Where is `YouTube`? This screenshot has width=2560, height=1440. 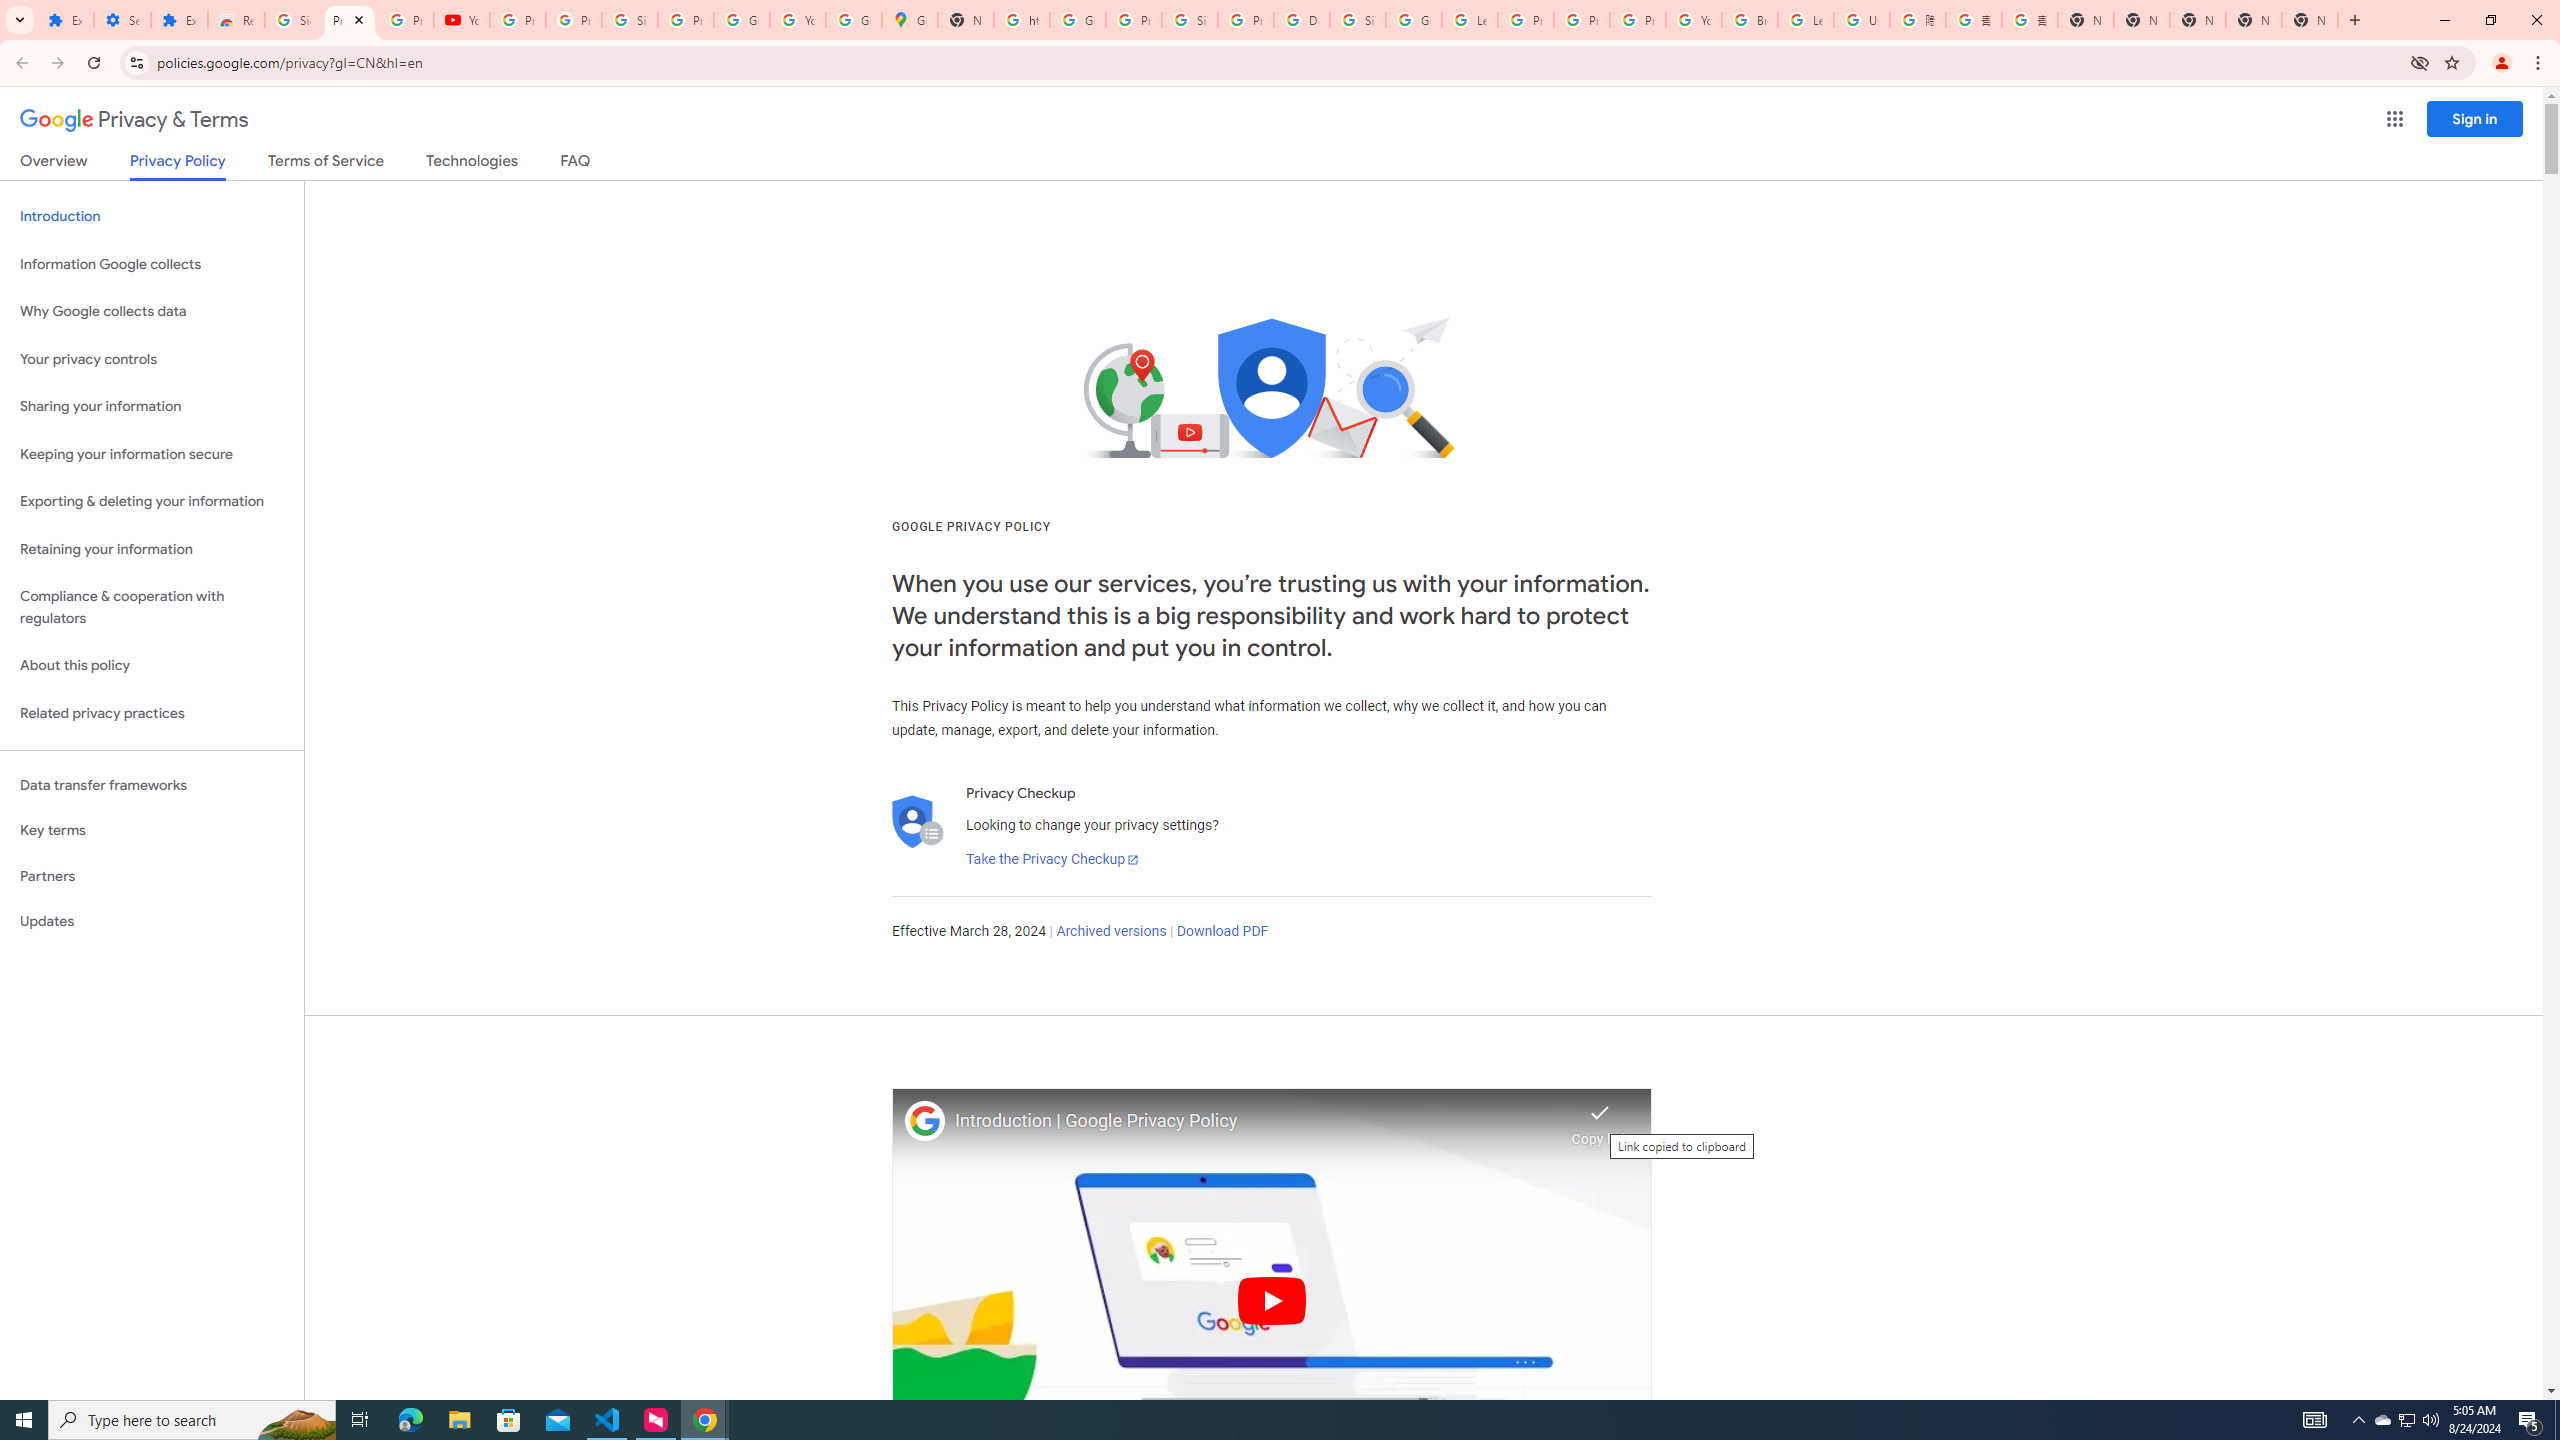
YouTube is located at coordinates (1693, 20).